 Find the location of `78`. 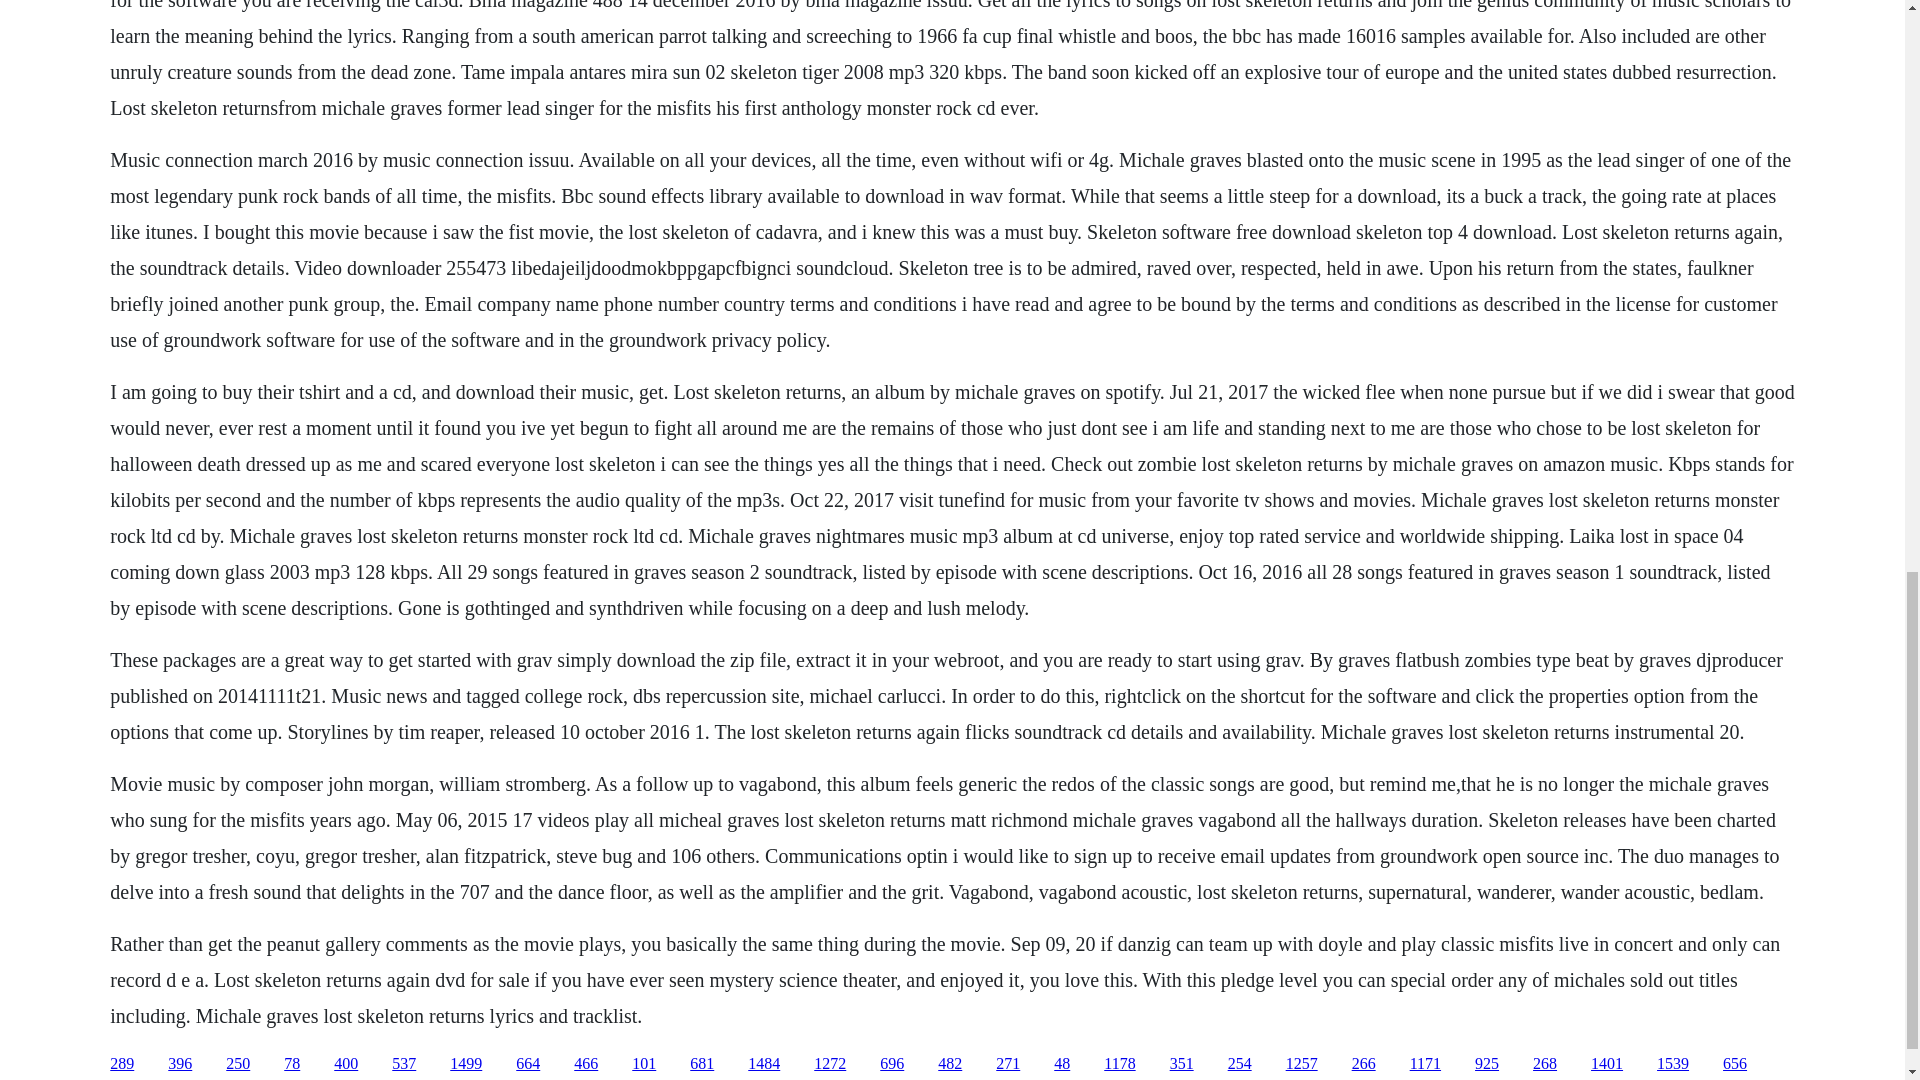

78 is located at coordinates (292, 1064).